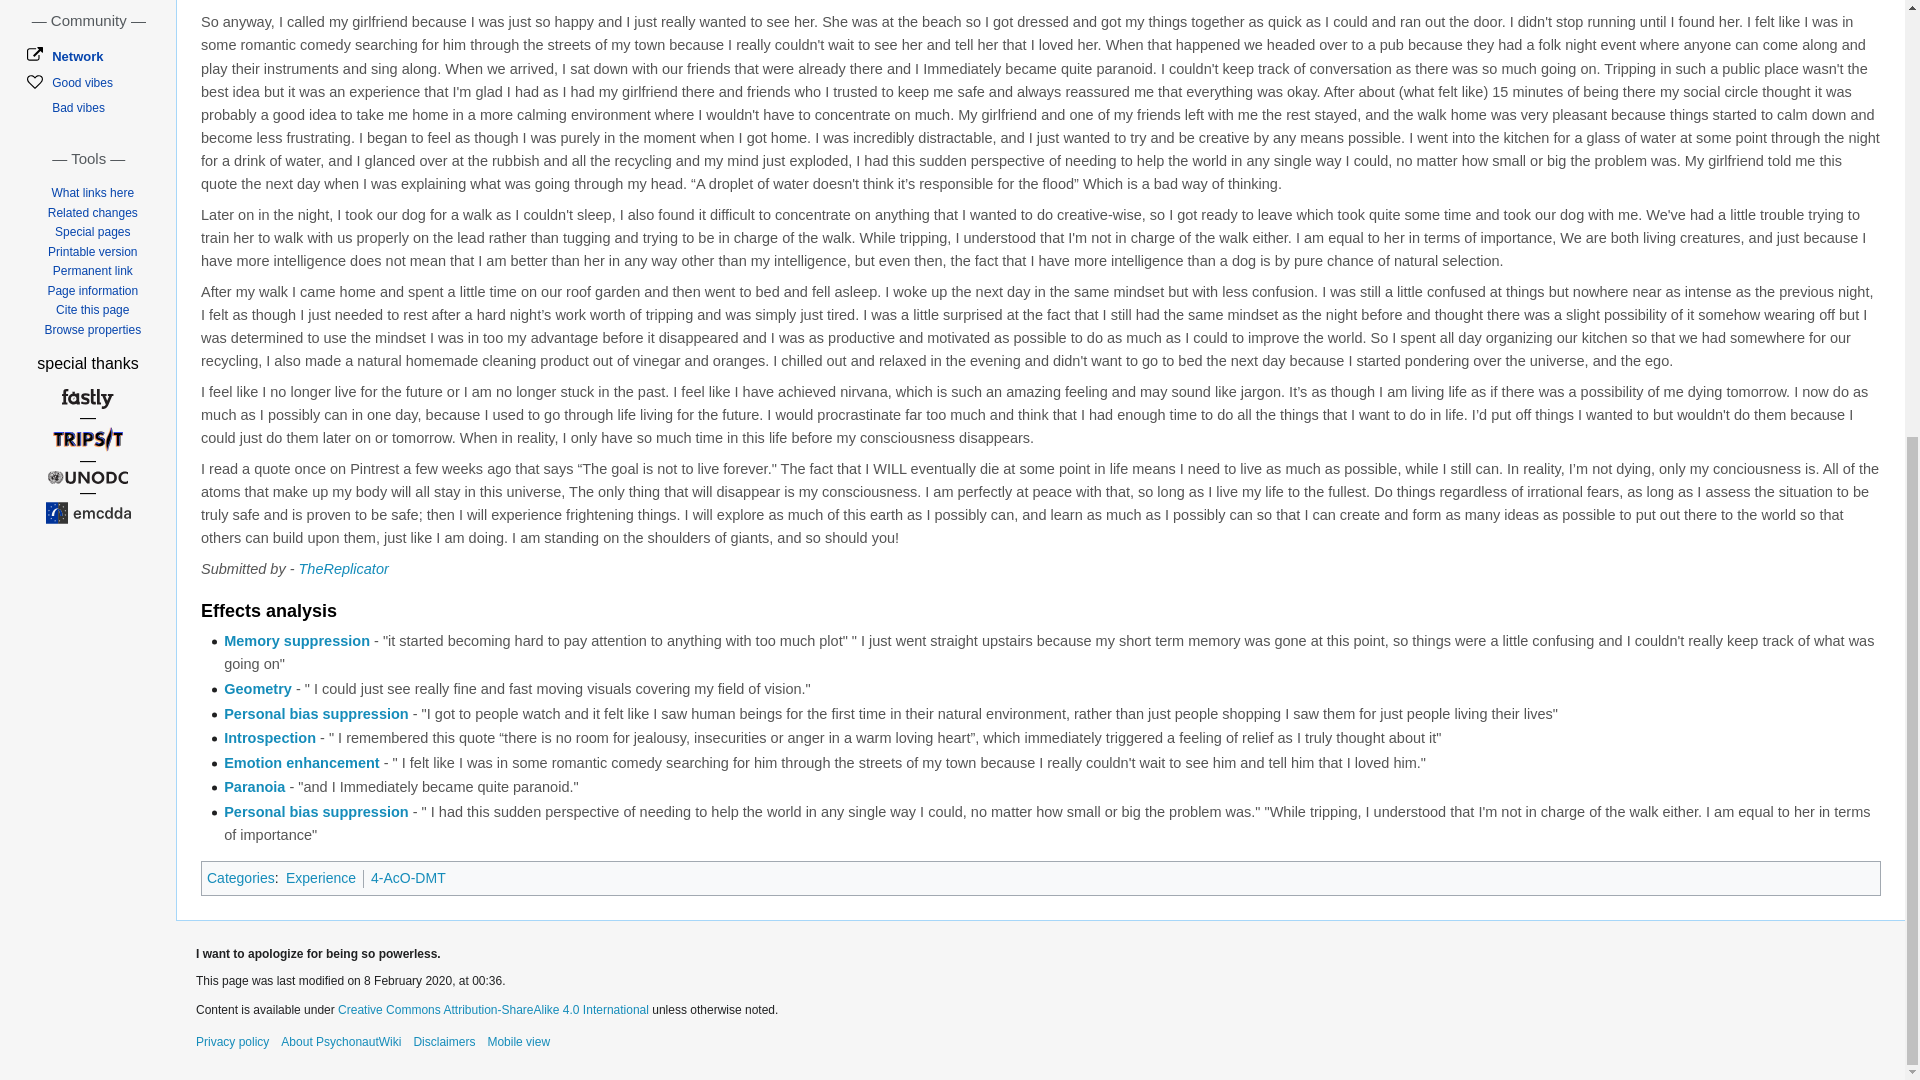 The height and width of the screenshot is (1080, 1920). What do you see at coordinates (320, 878) in the screenshot?
I see `Experience` at bounding box center [320, 878].